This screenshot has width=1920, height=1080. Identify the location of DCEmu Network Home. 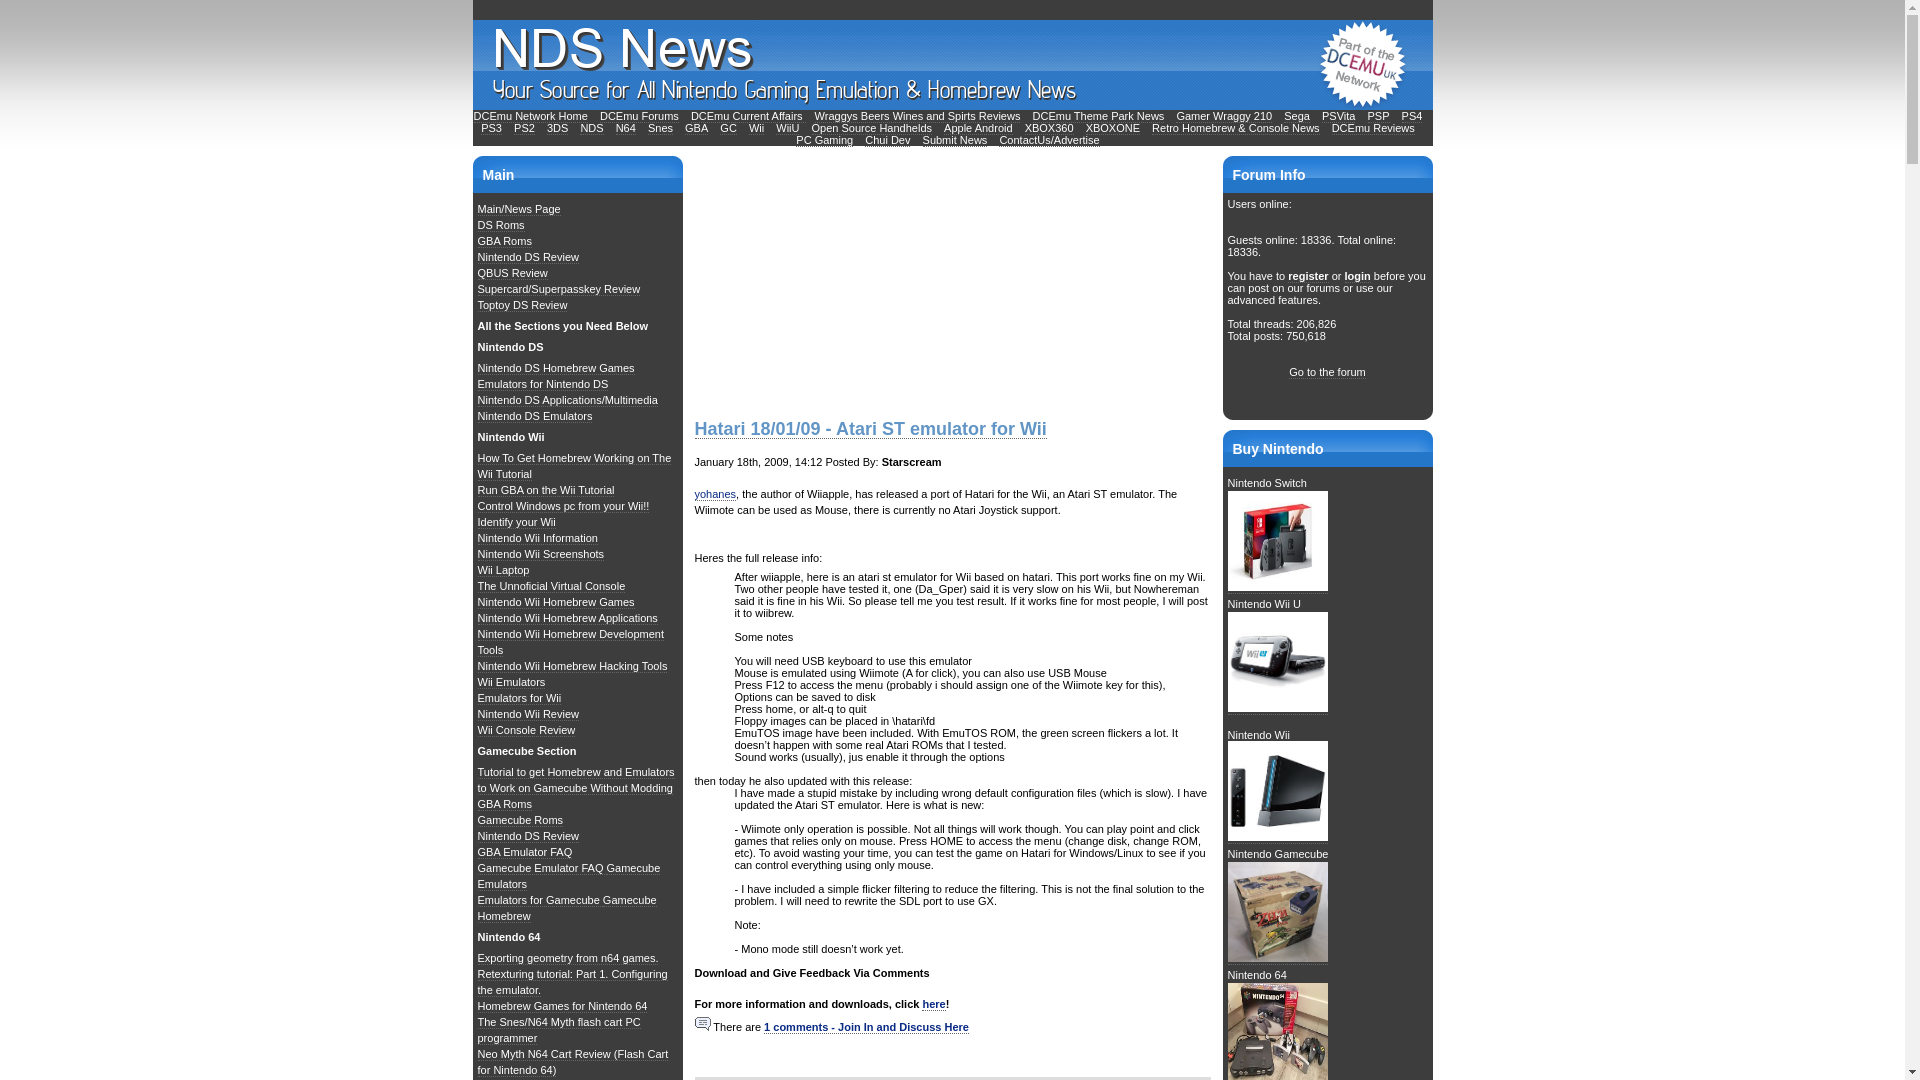
(530, 116).